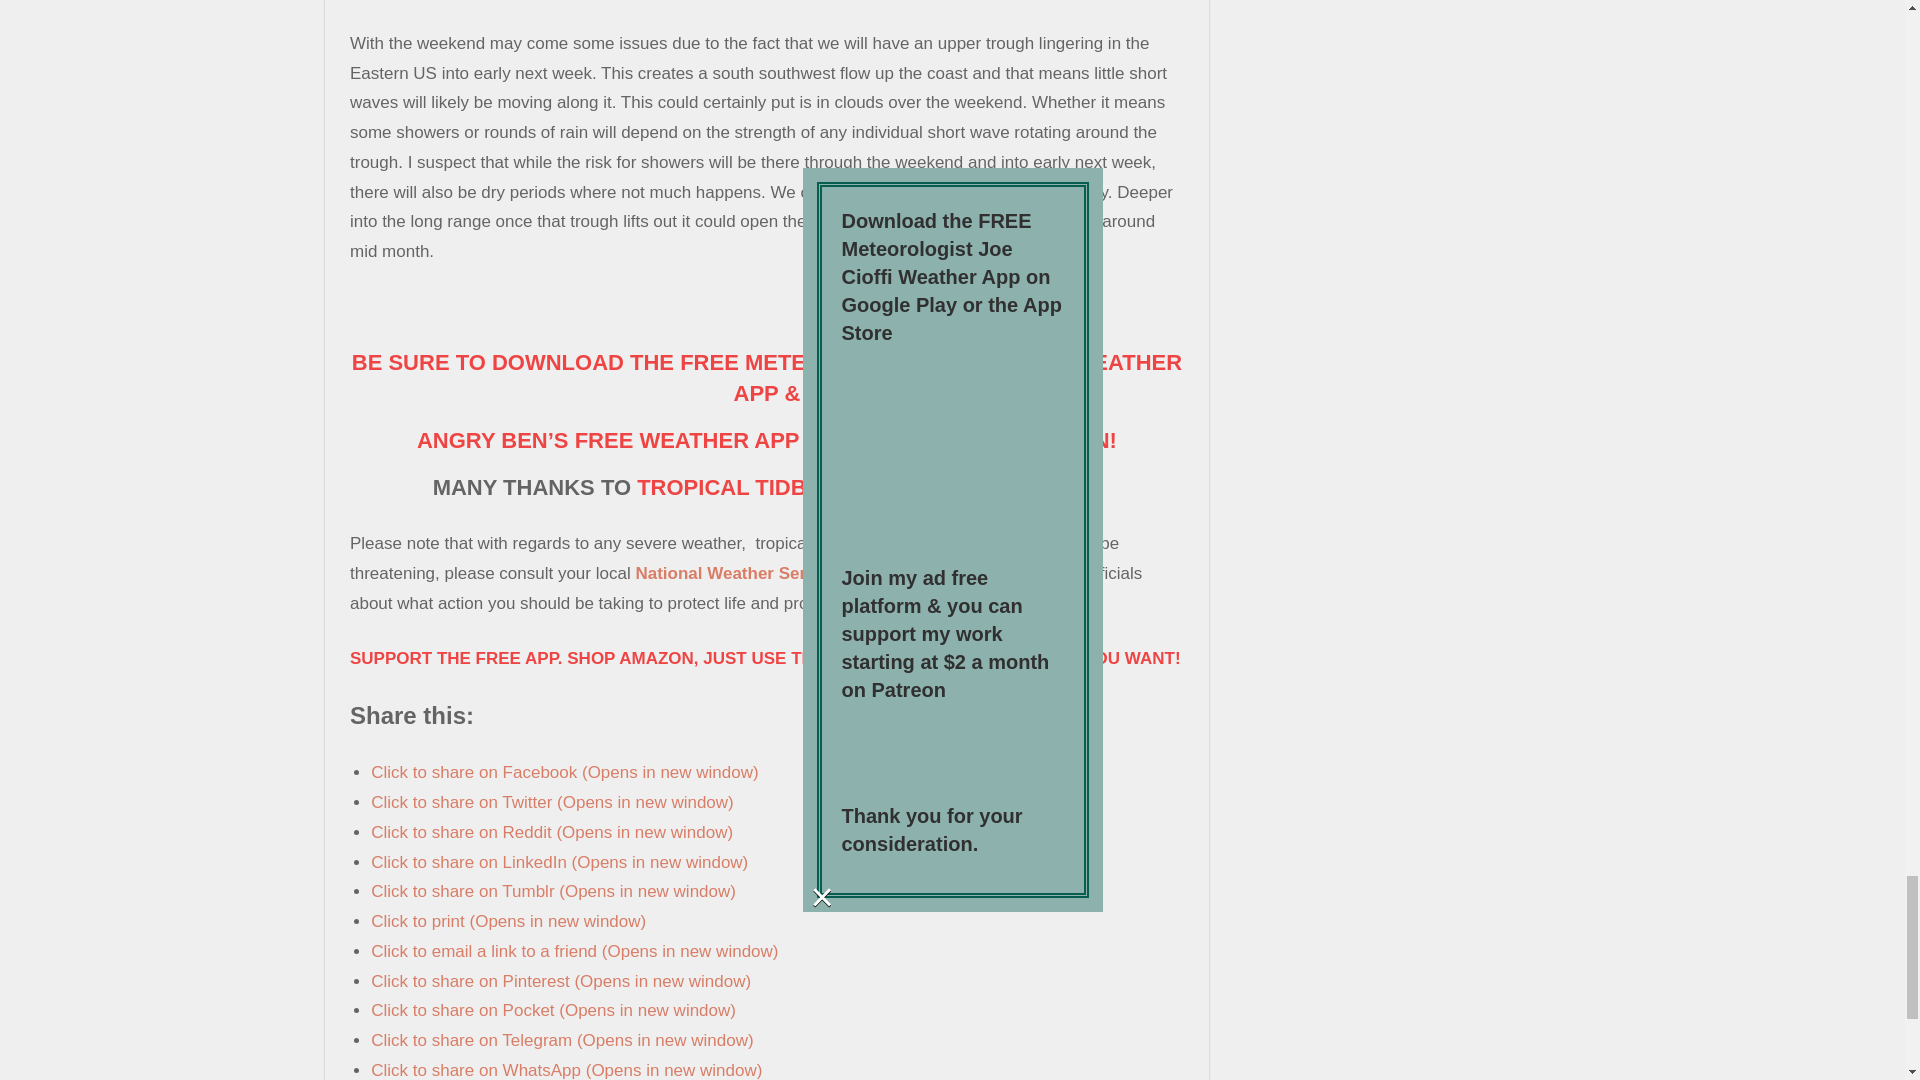 The width and height of the screenshot is (1920, 1080). What do you see at coordinates (508, 920) in the screenshot?
I see `Click to print` at bounding box center [508, 920].